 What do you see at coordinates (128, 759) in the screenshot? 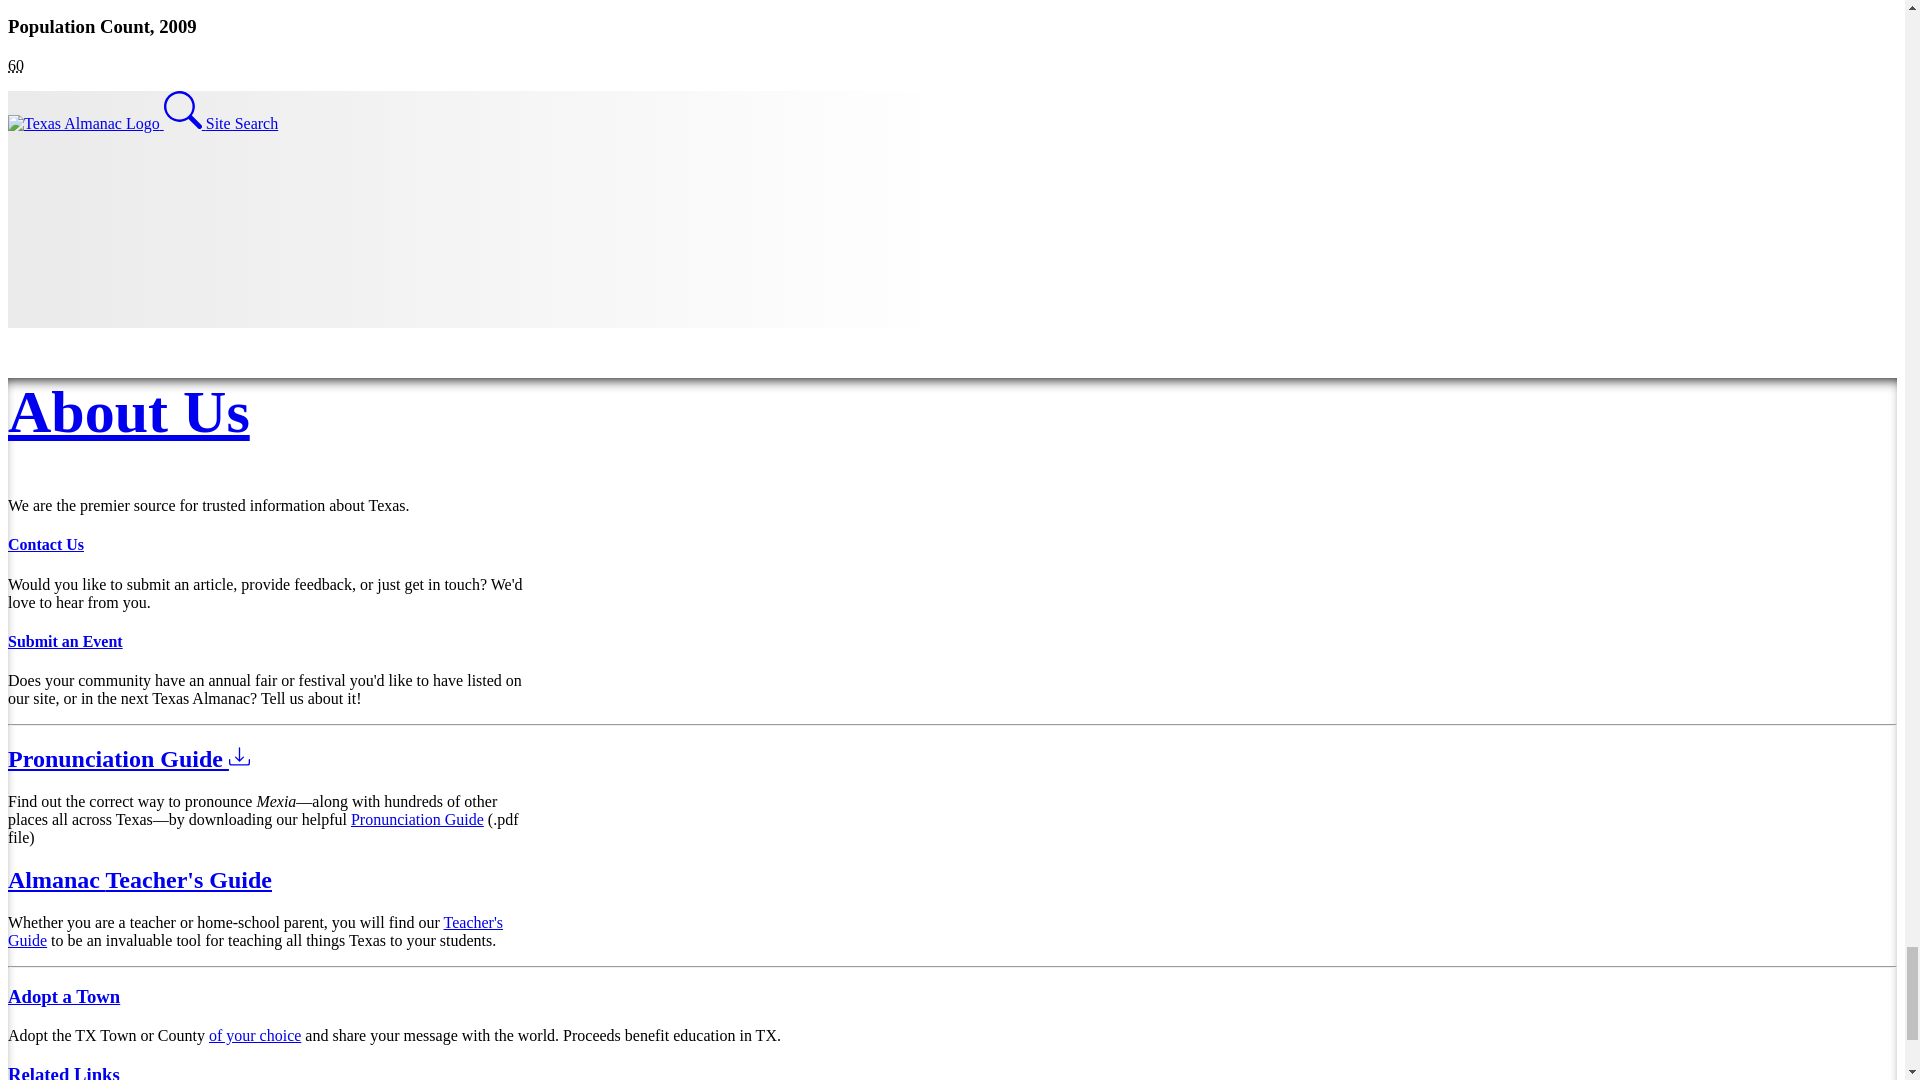
I see `Pronunciation Guide` at bounding box center [128, 759].